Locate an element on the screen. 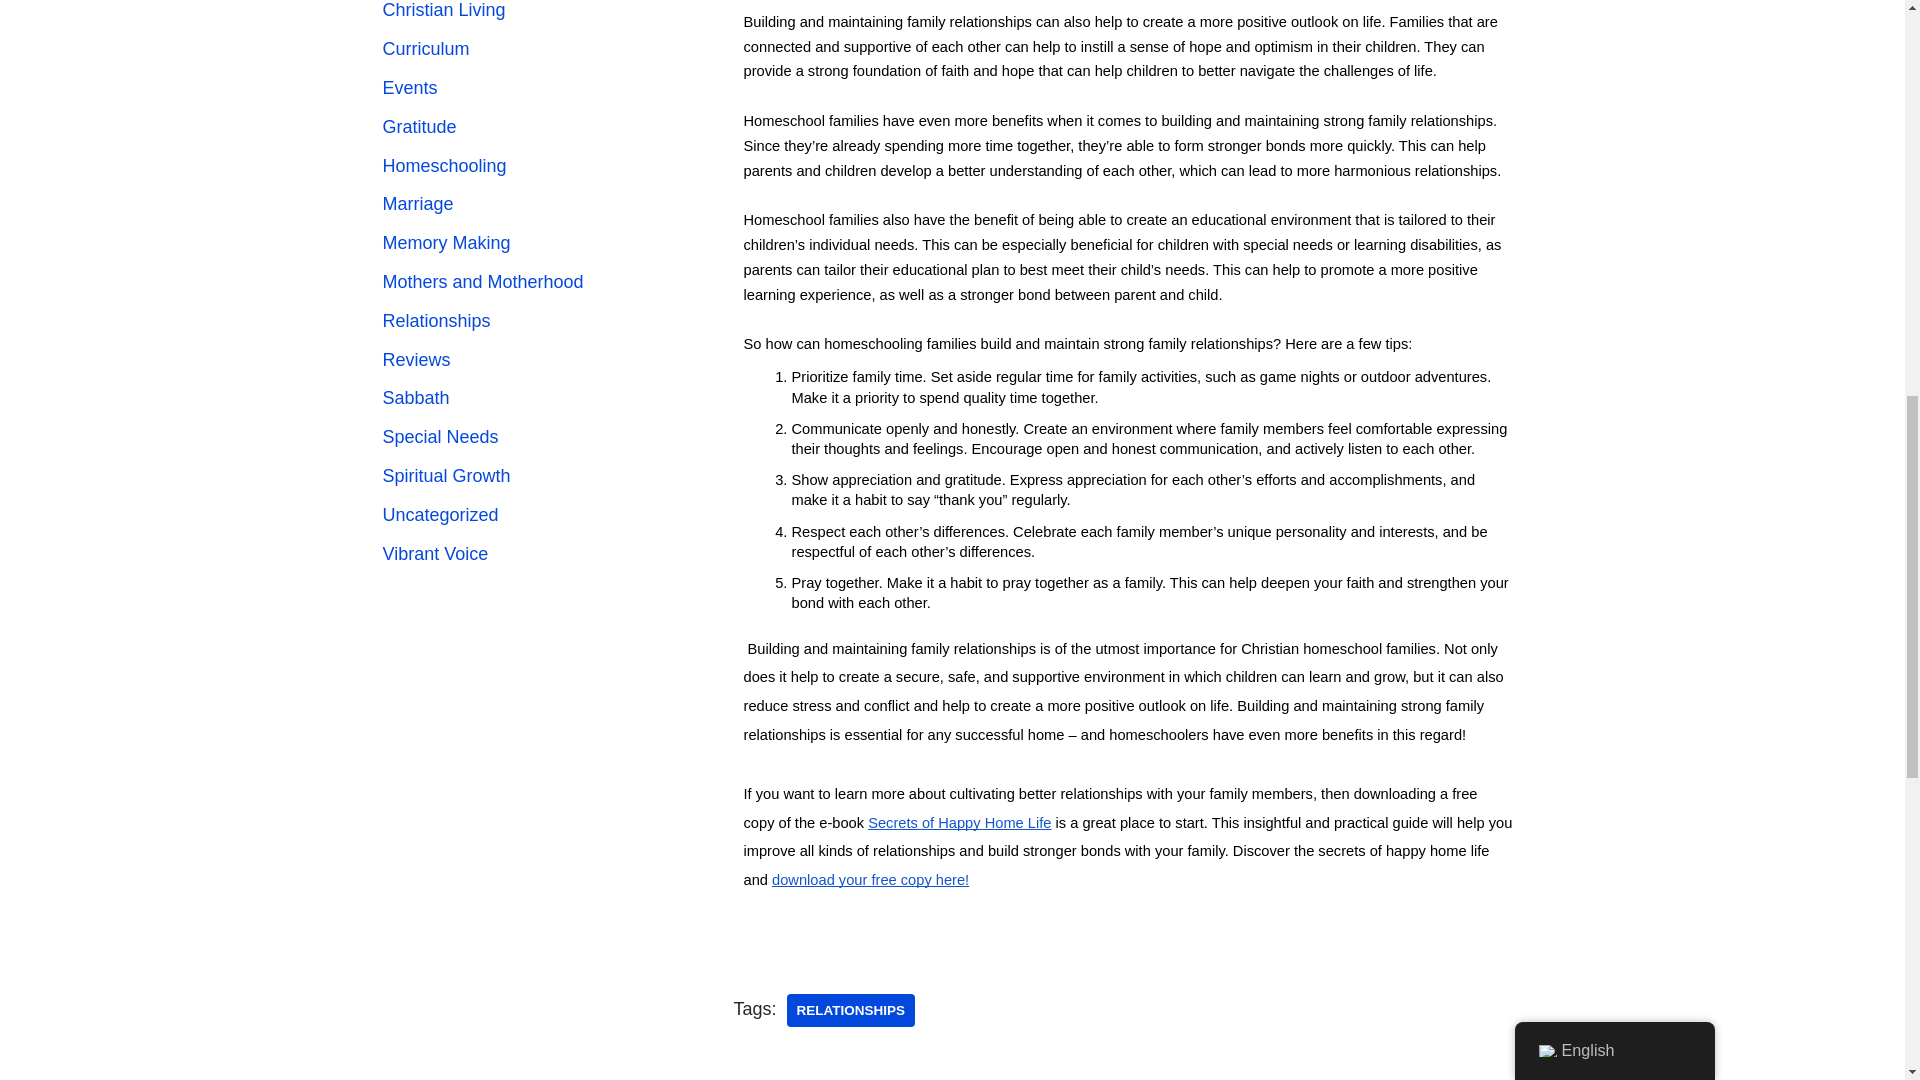 The width and height of the screenshot is (1920, 1080). Marriage is located at coordinates (418, 204).